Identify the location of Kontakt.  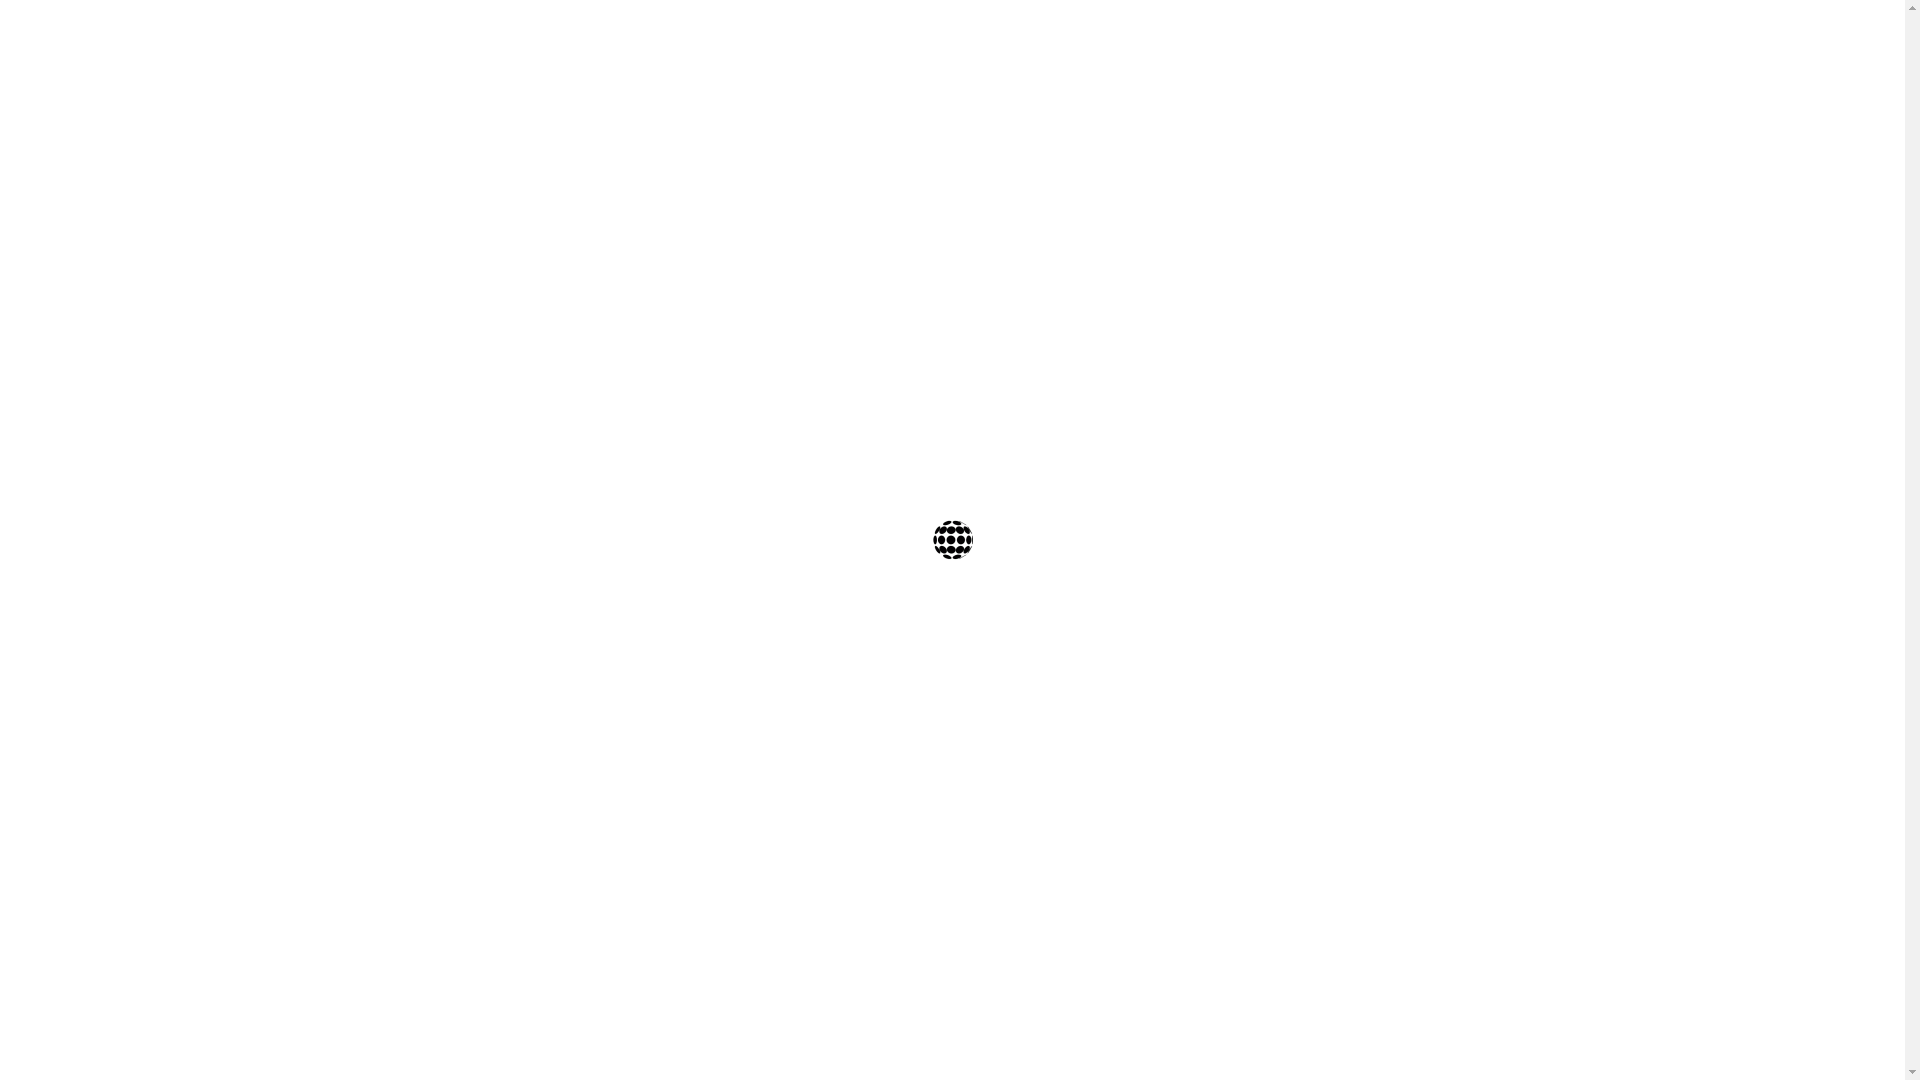
(1514, 36).